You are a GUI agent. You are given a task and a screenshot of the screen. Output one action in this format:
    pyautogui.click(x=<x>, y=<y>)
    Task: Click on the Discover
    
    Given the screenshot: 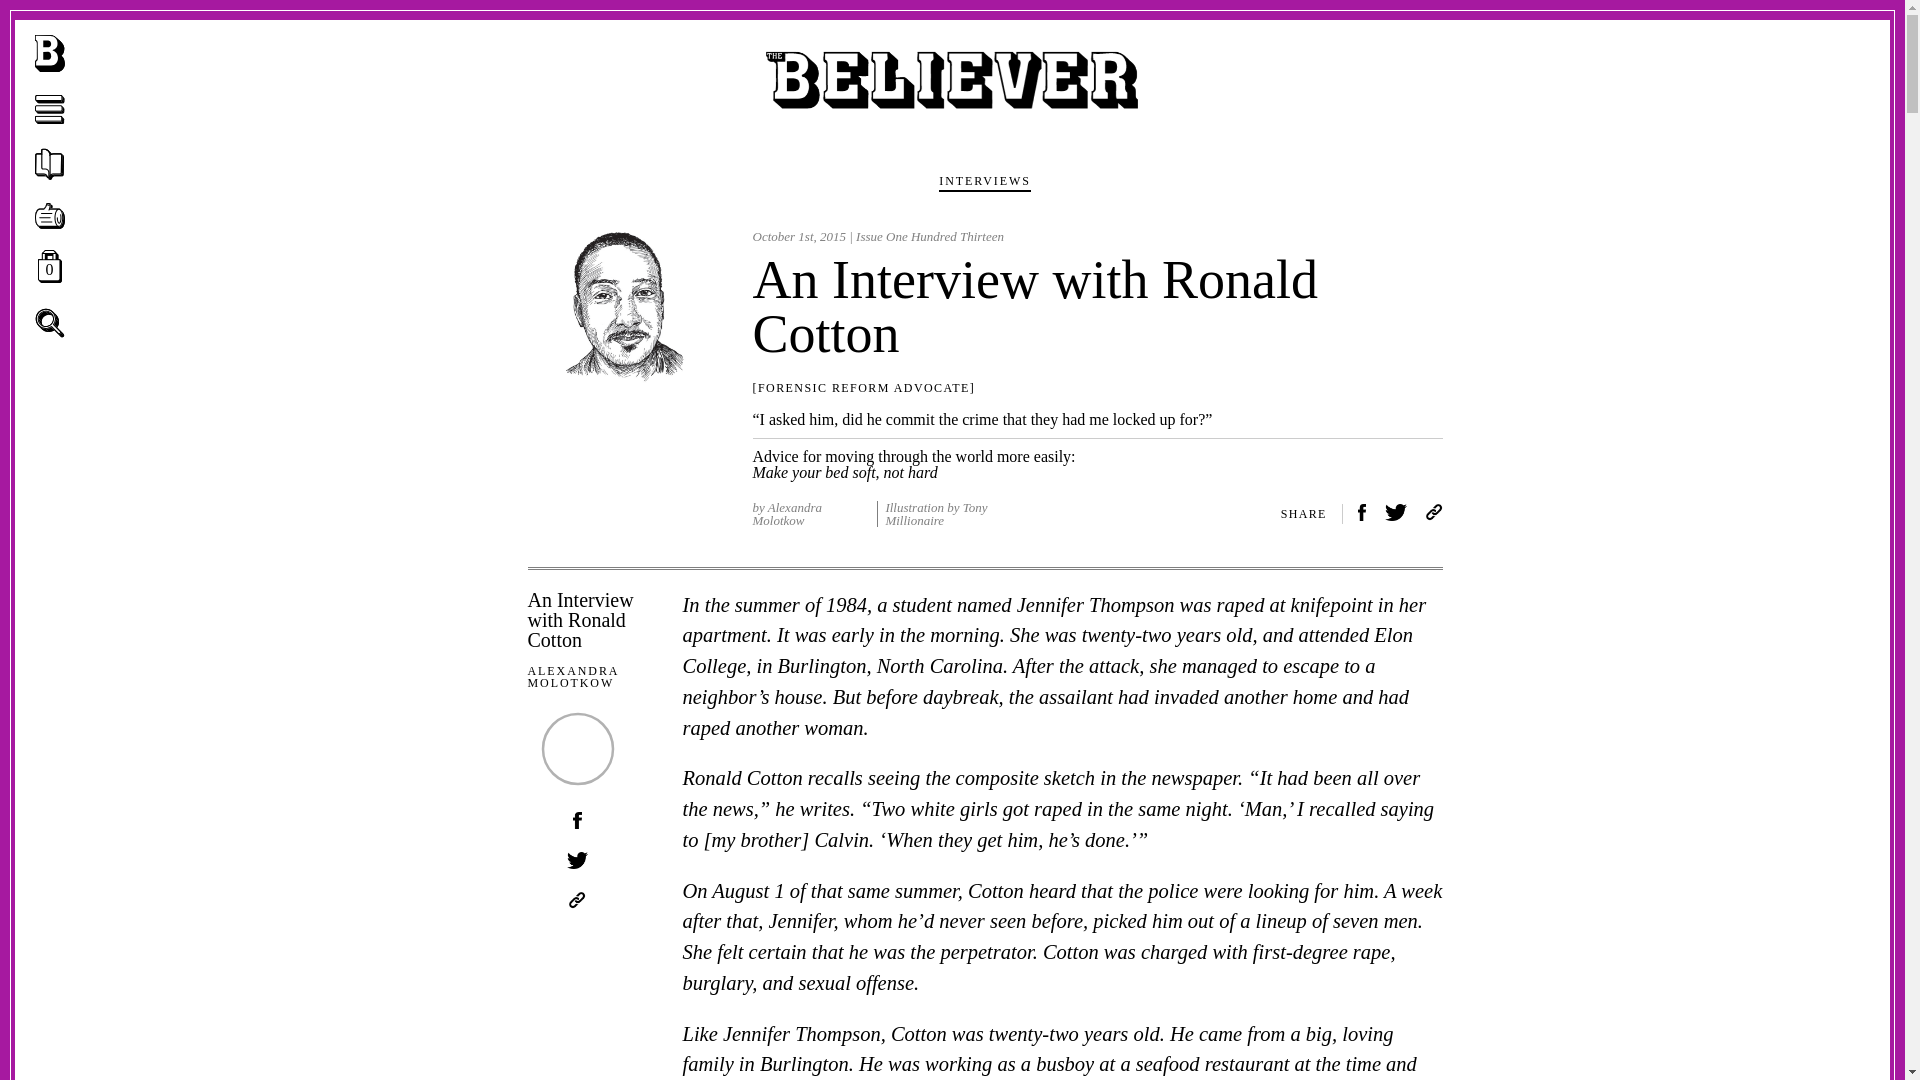 What is the action you would take?
    pyautogui.click(x=50, y=322)
    